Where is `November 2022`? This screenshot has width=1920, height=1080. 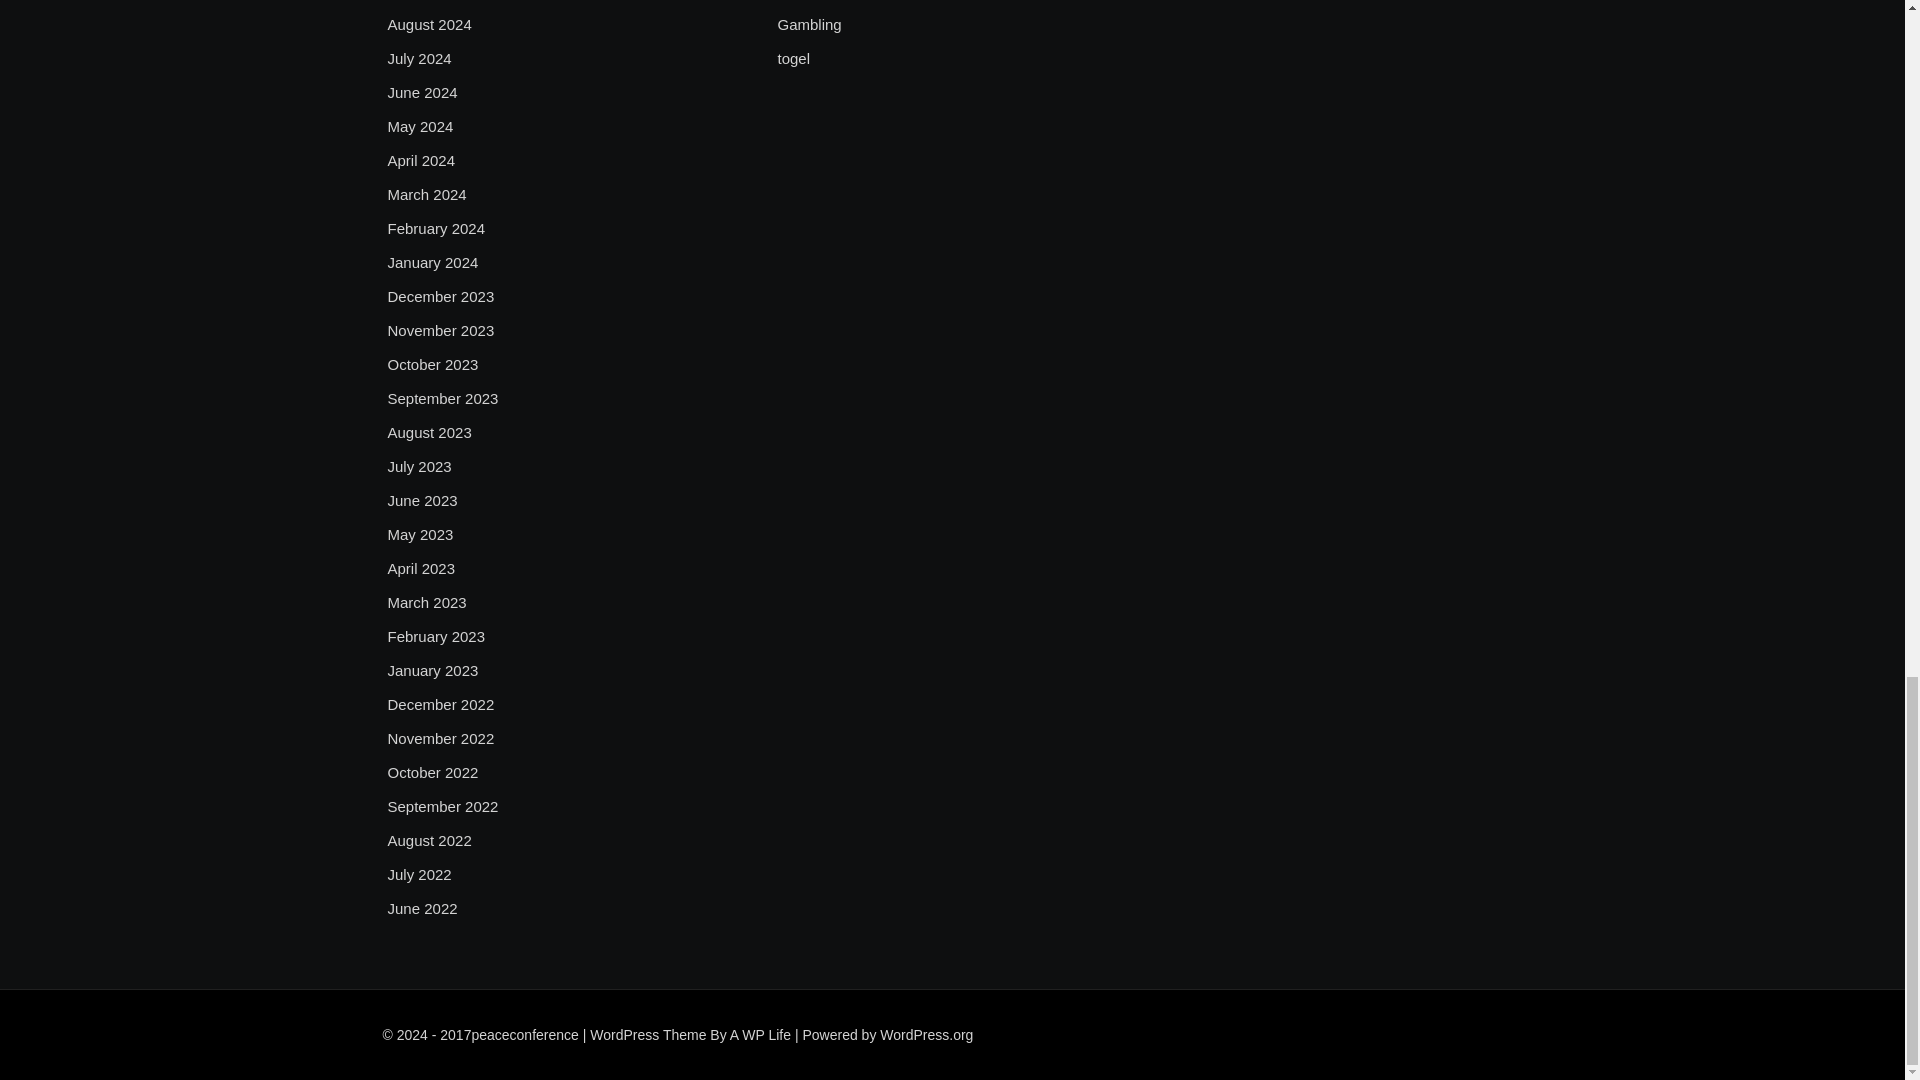
November 2022 is located at coordinates (441, 738).